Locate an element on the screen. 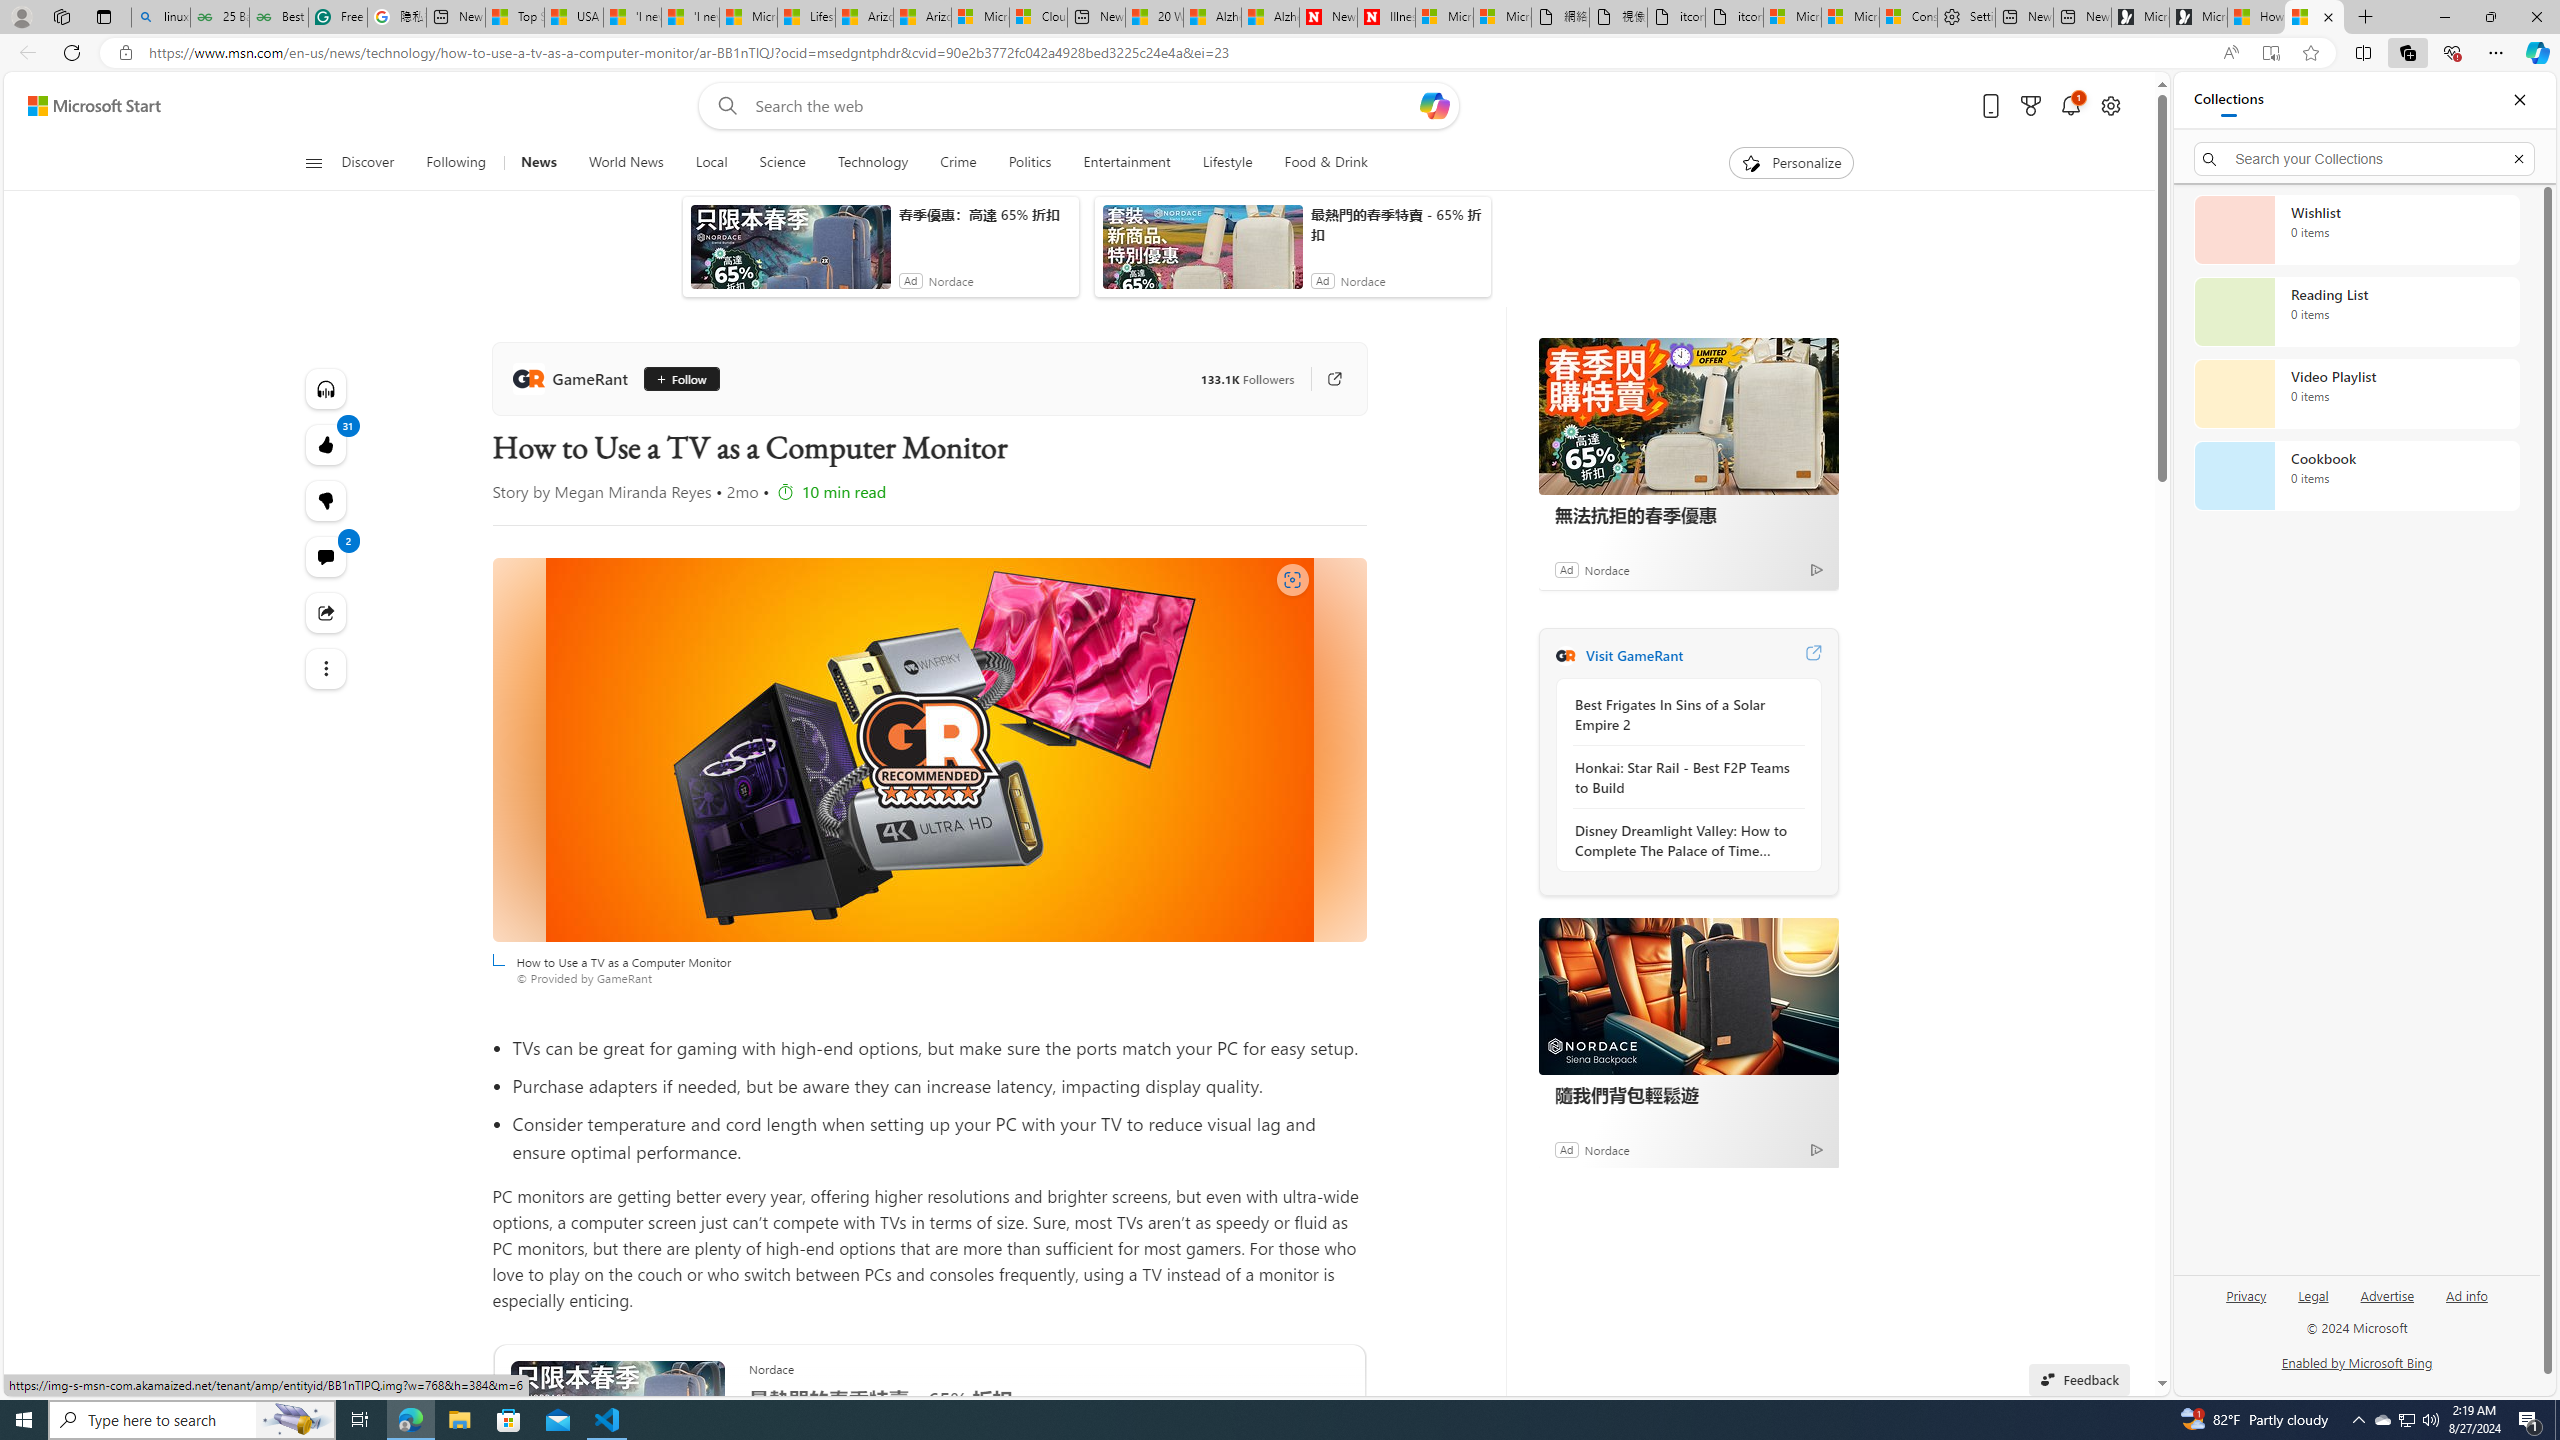  Nordace is located at coordinates (1607, 1148).